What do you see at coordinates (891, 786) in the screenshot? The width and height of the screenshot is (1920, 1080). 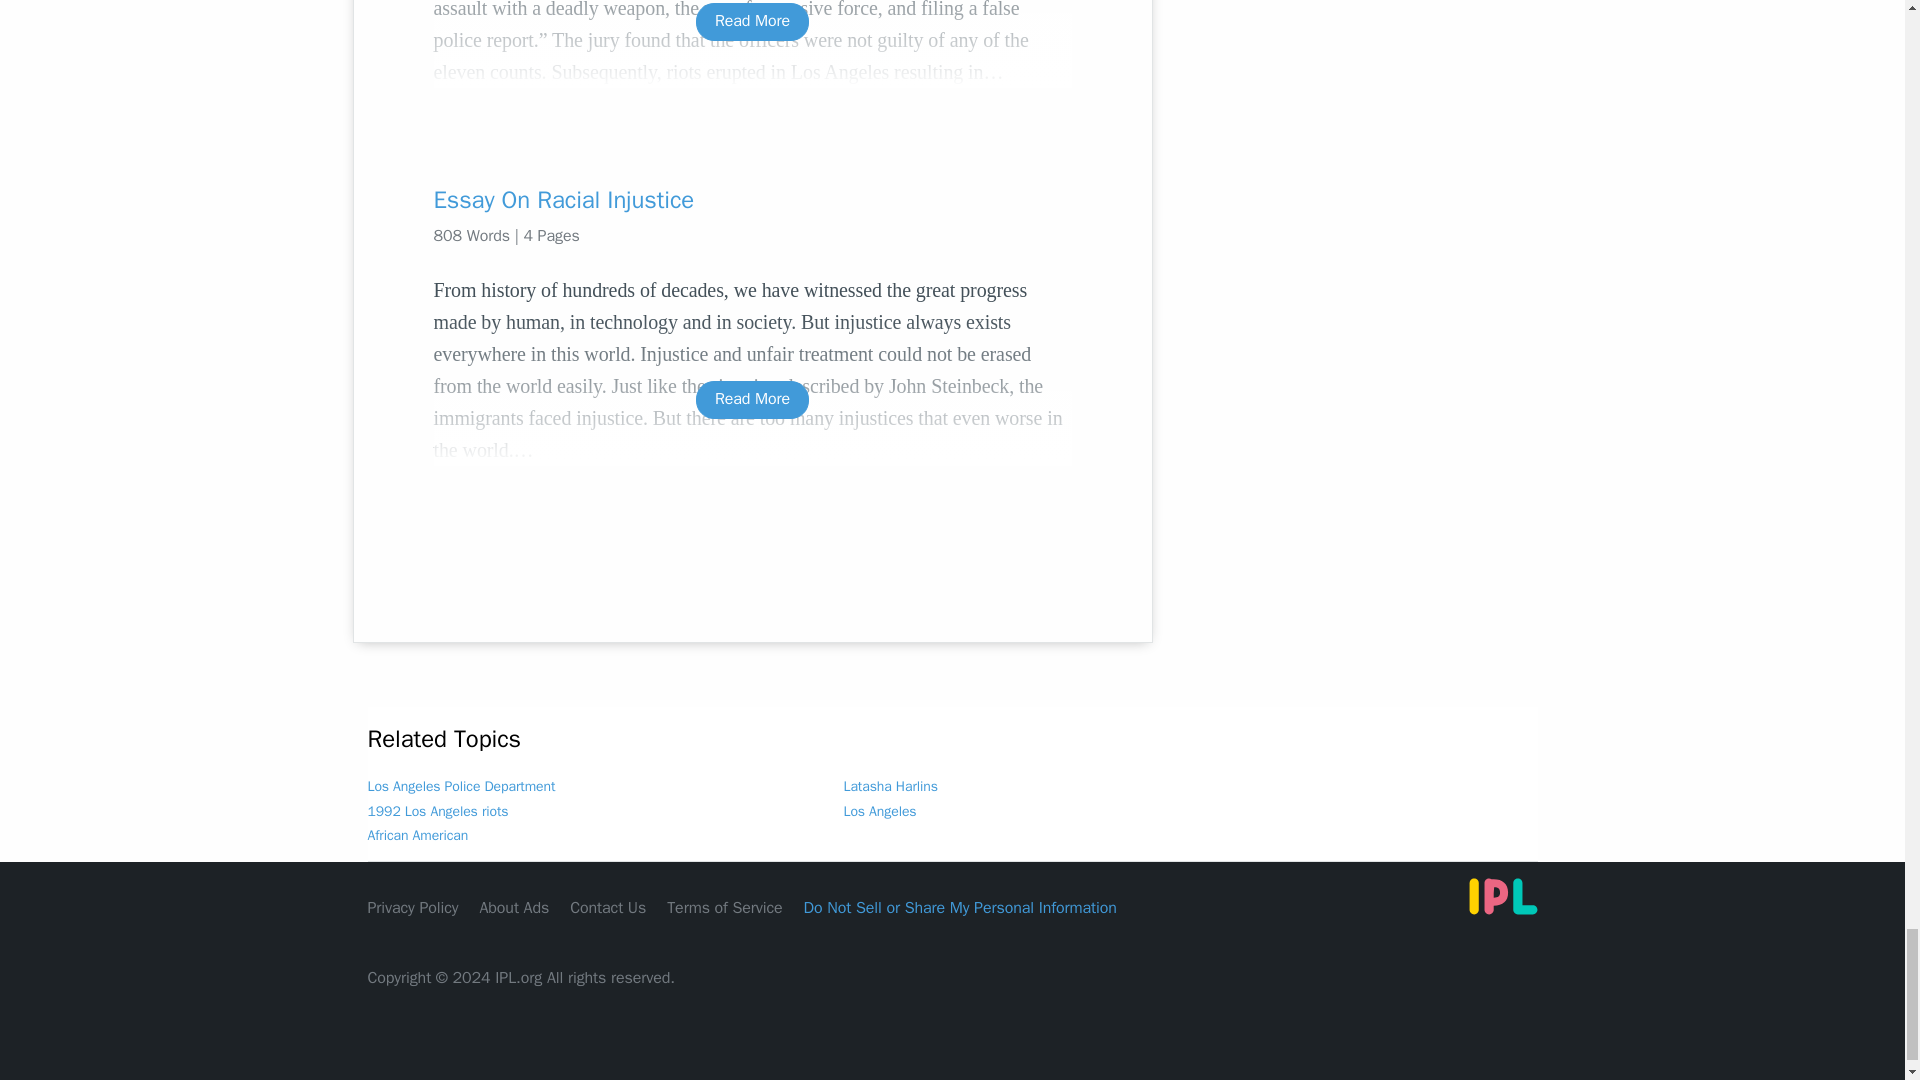 I see `Latasha Harlins` at bounding box center [891, 786].